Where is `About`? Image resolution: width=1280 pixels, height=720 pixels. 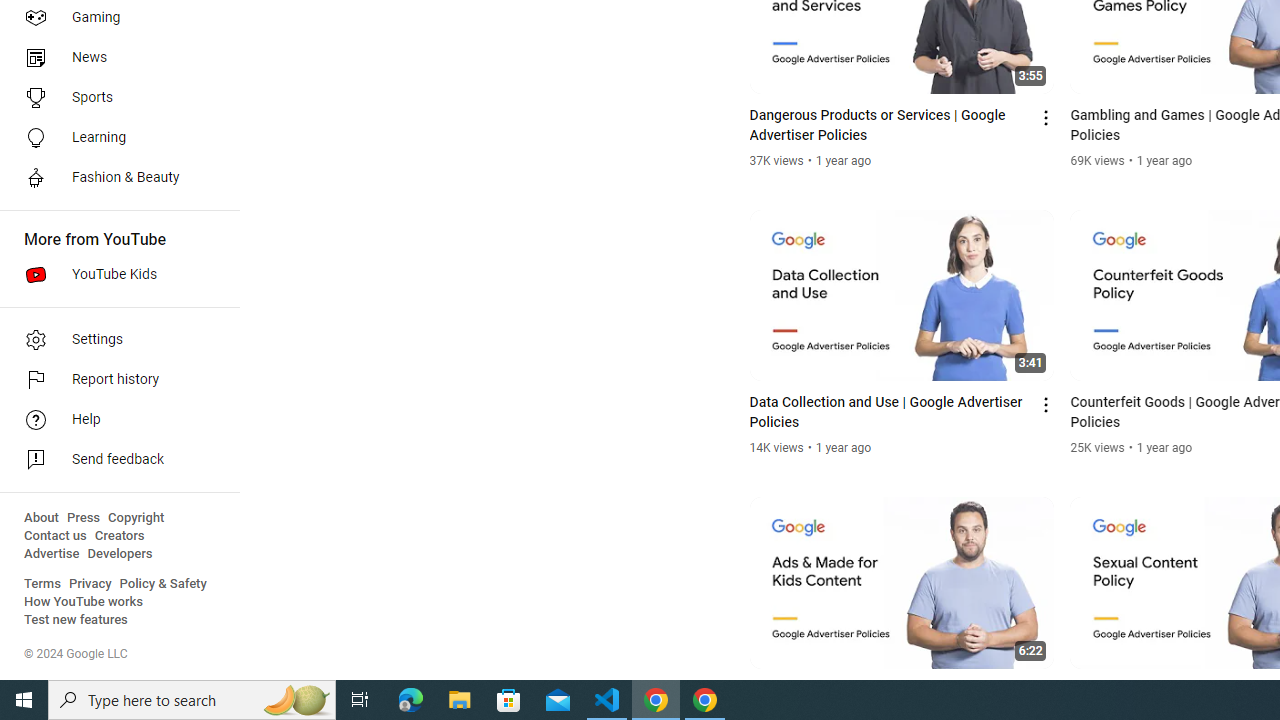 About is located at coordinates (41, 518).